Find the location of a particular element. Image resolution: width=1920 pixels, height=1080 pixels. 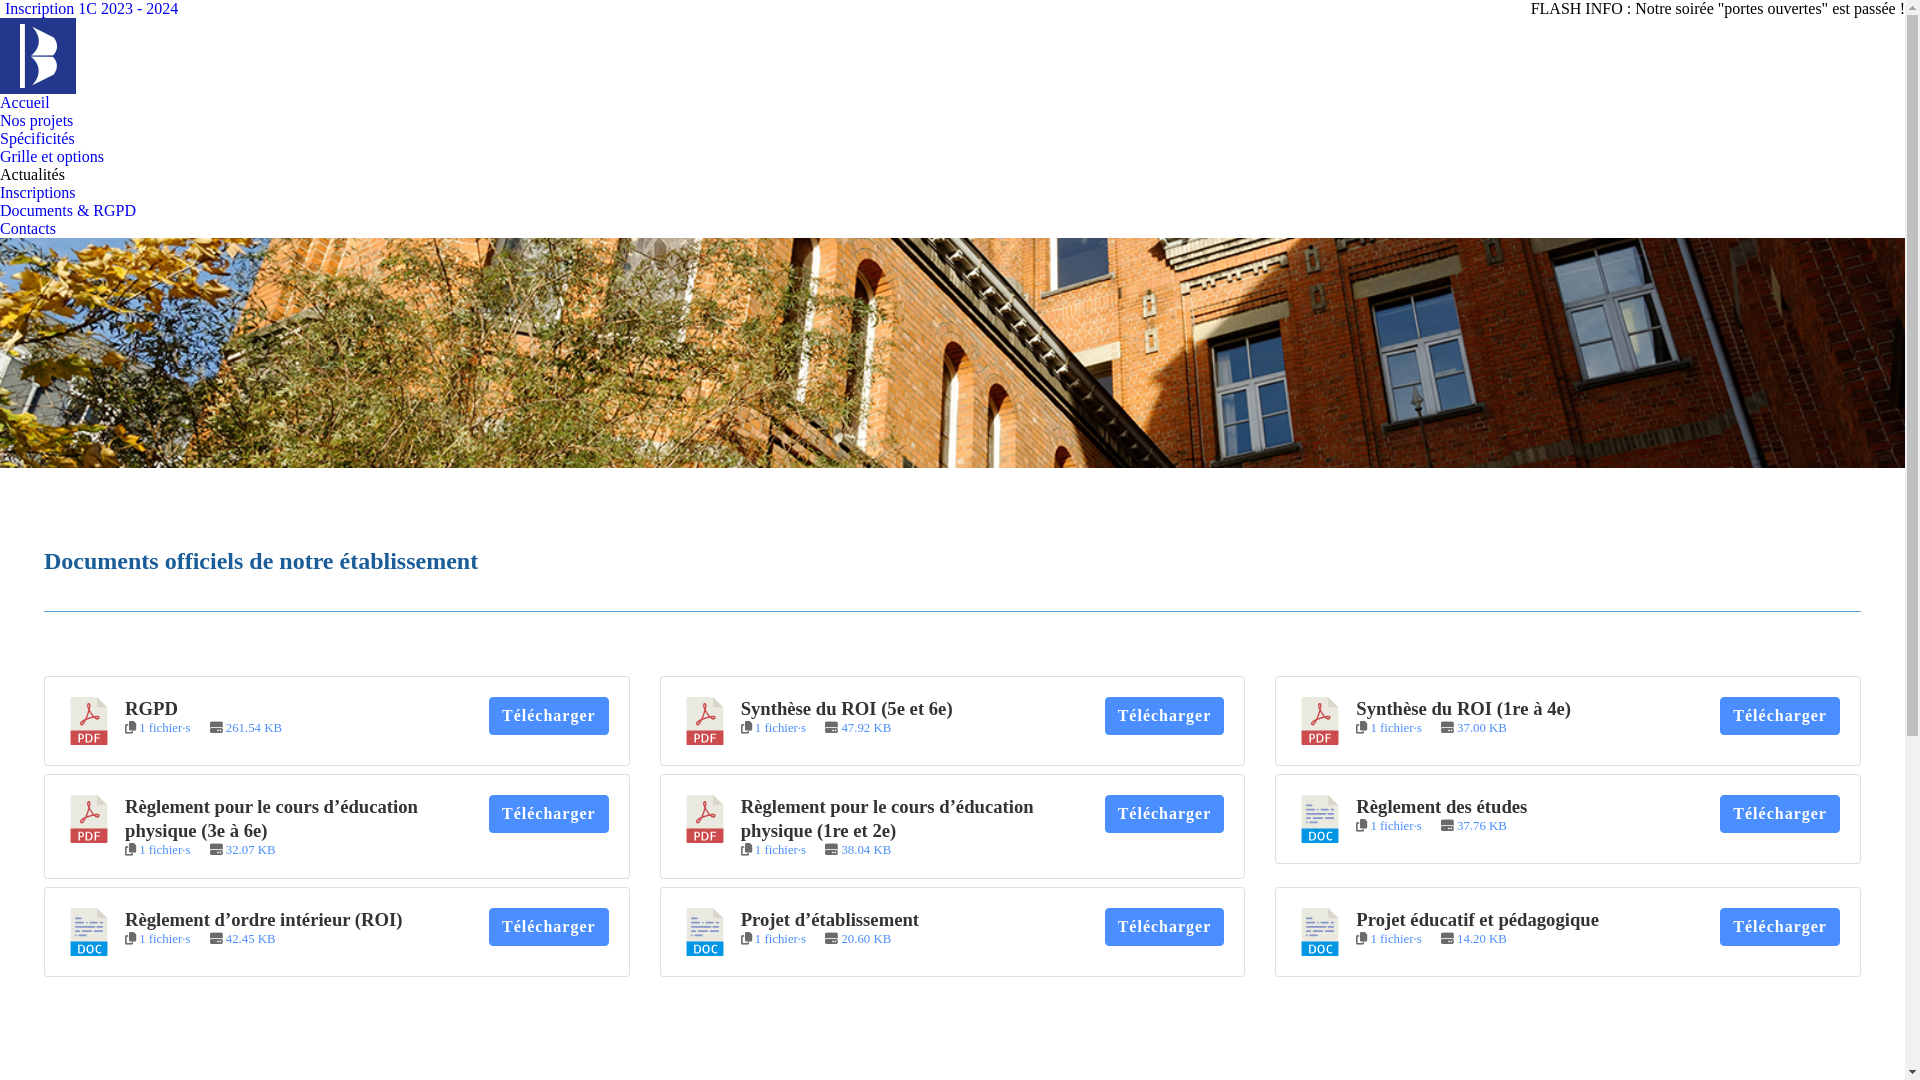

Inscriptions is located at coordinates (38, 193).